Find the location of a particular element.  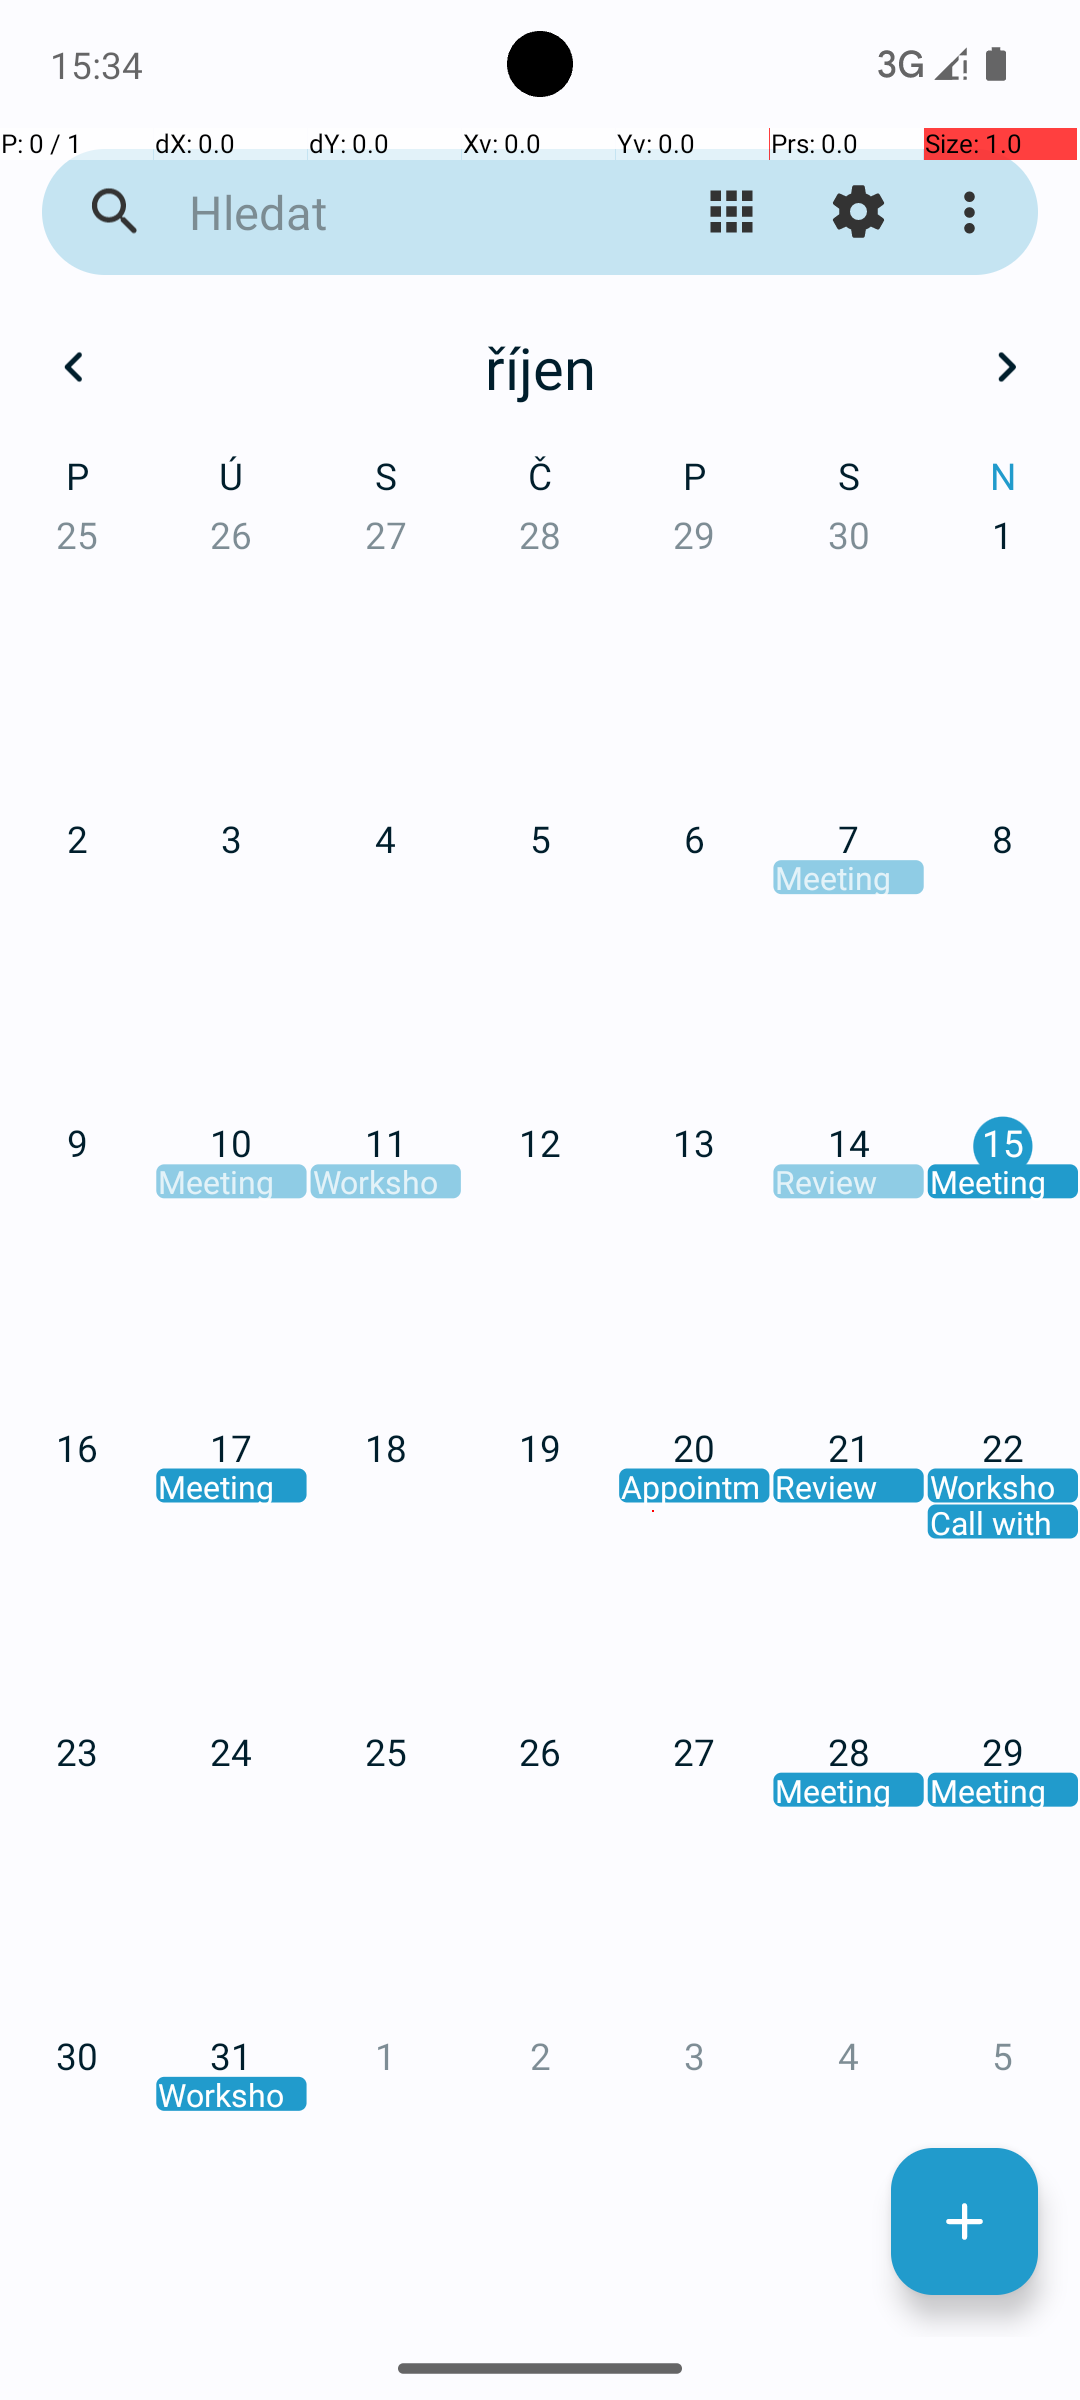

Nastavení is located at coordinates (858, 212).